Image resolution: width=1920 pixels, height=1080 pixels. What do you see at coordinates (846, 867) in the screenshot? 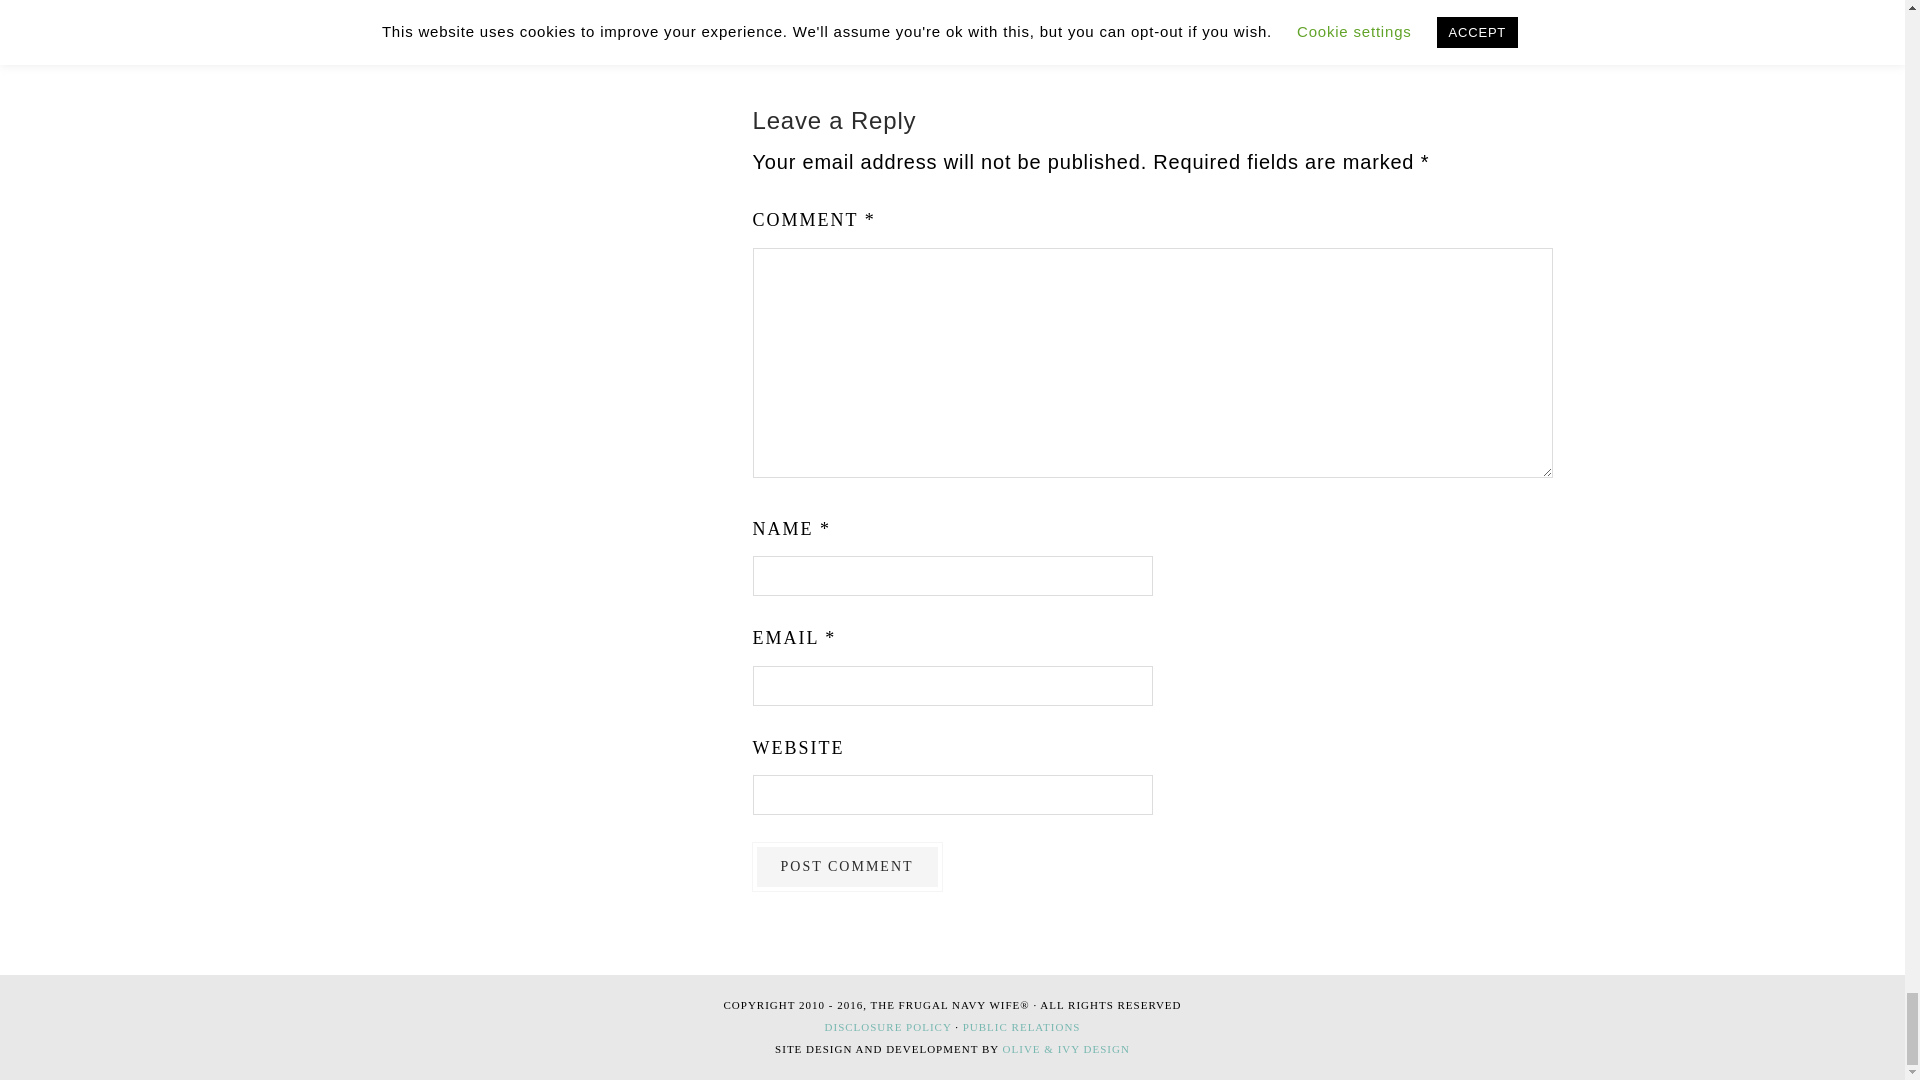
I see `Post Comment` at bounding box center [846, 867].